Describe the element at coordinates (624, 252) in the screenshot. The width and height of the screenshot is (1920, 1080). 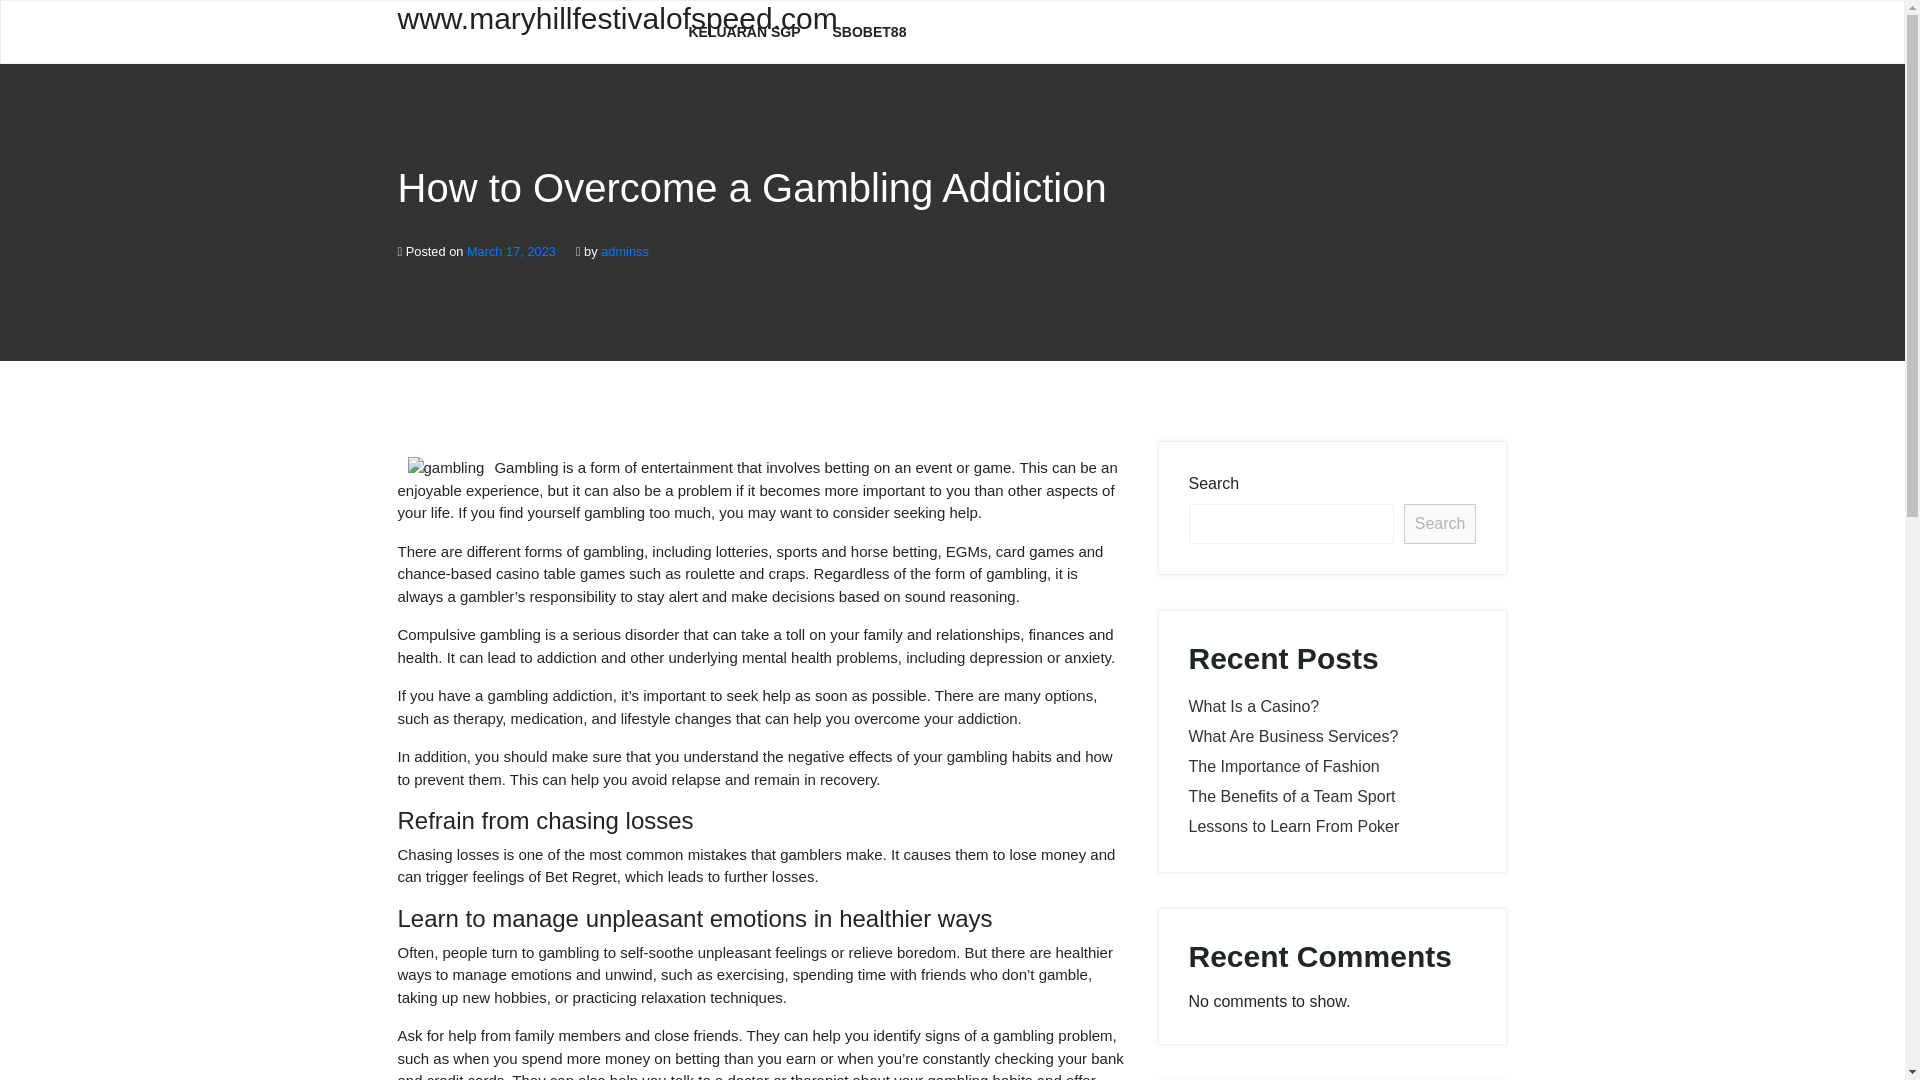
I see `adminss` at that location.